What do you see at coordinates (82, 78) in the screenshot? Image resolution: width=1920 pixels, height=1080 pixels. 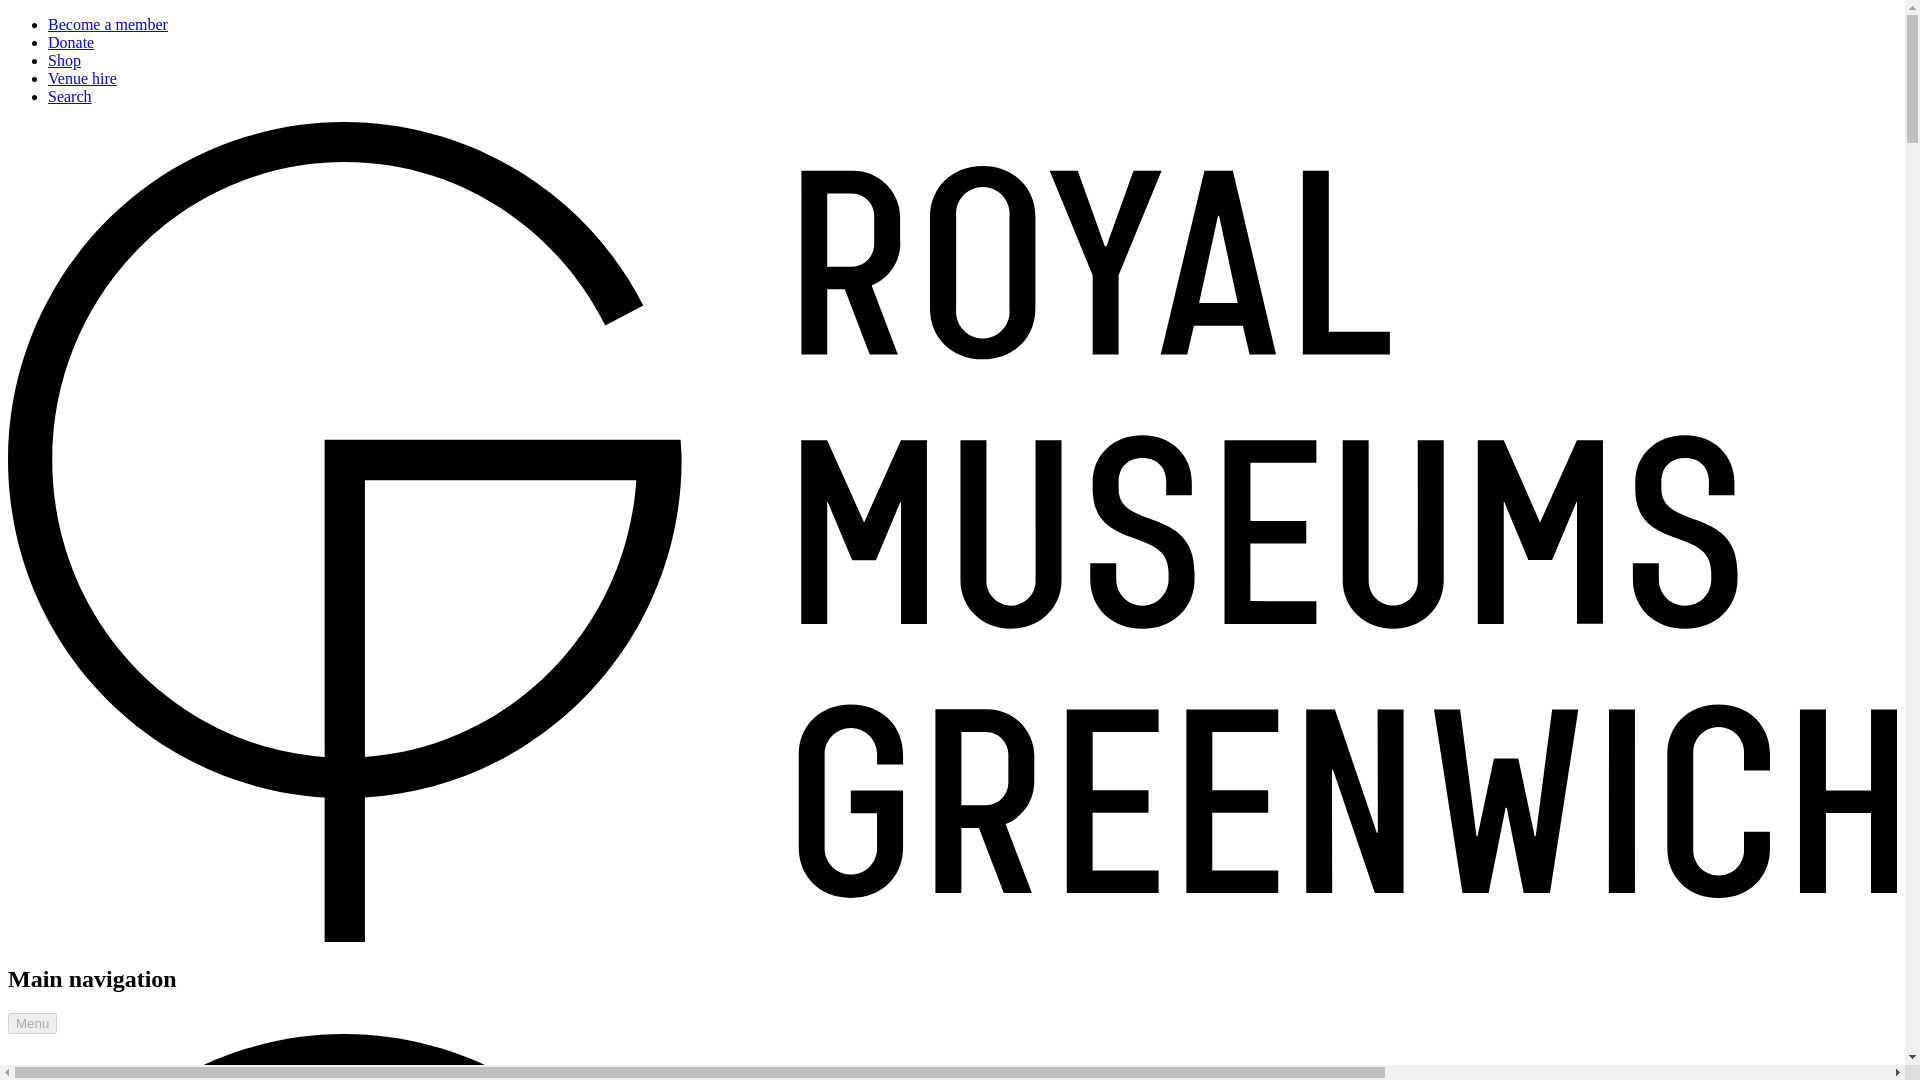 I see `Venue hire` at bounding box center [82, 78].